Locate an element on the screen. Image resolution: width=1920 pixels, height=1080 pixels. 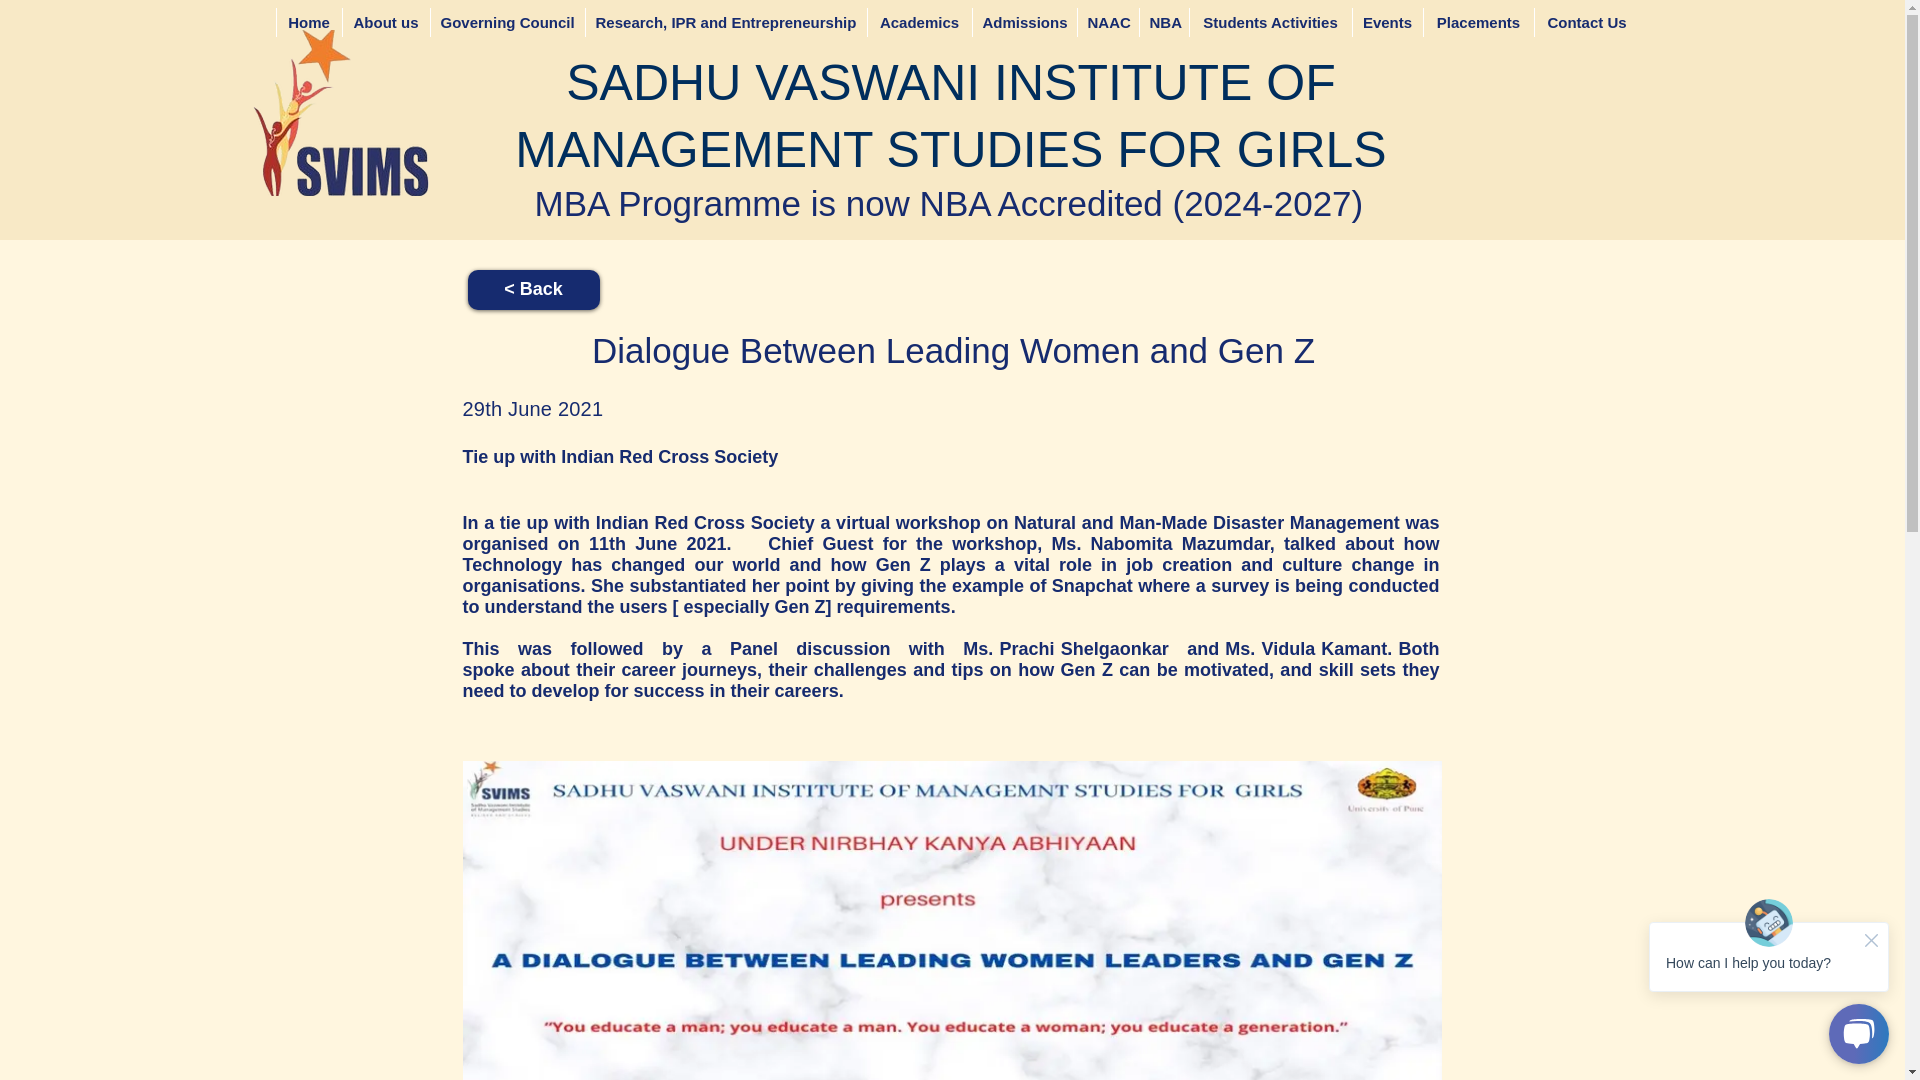
Home is located at coordinates (308, 22).